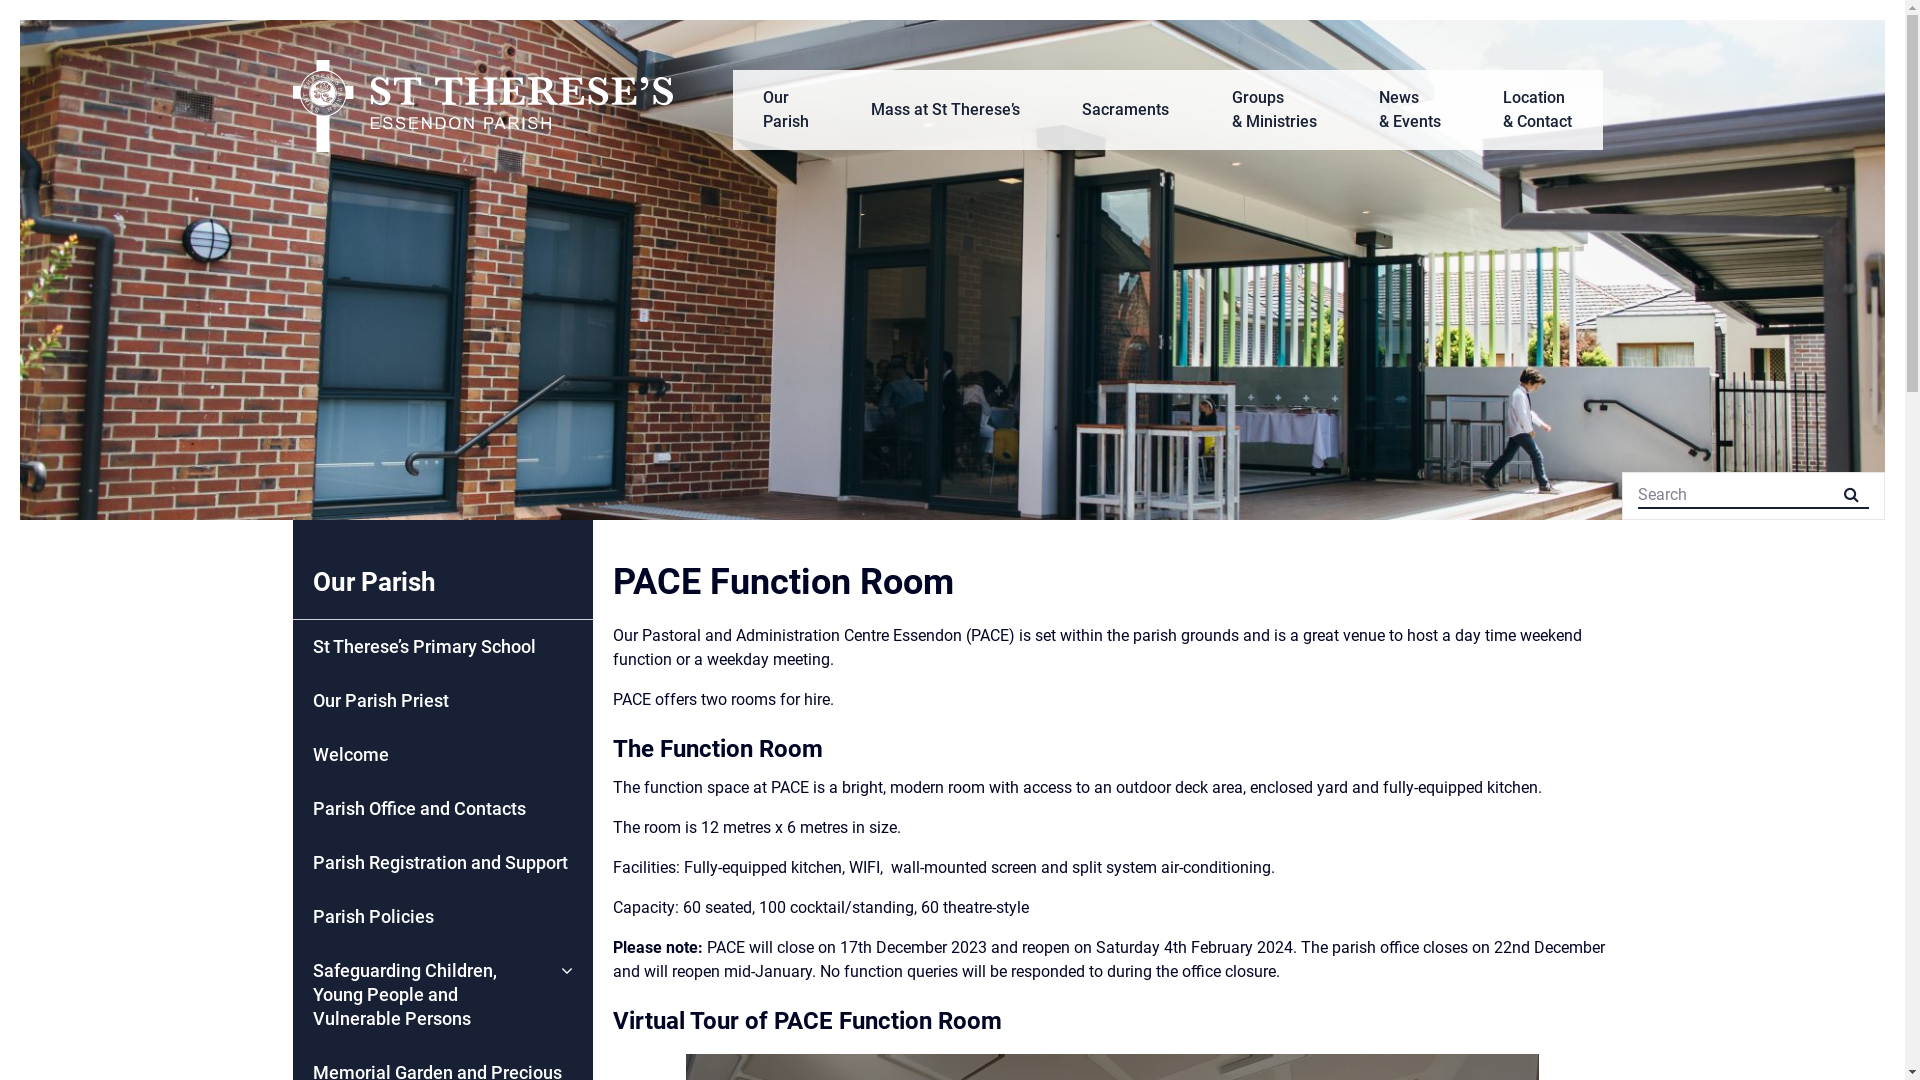 This screenshot has width=1920, height=1080. What do you see at coordinates (1126, 110) in the screenshot?
I see `Sacraments` at bounding box center [1126, 110].